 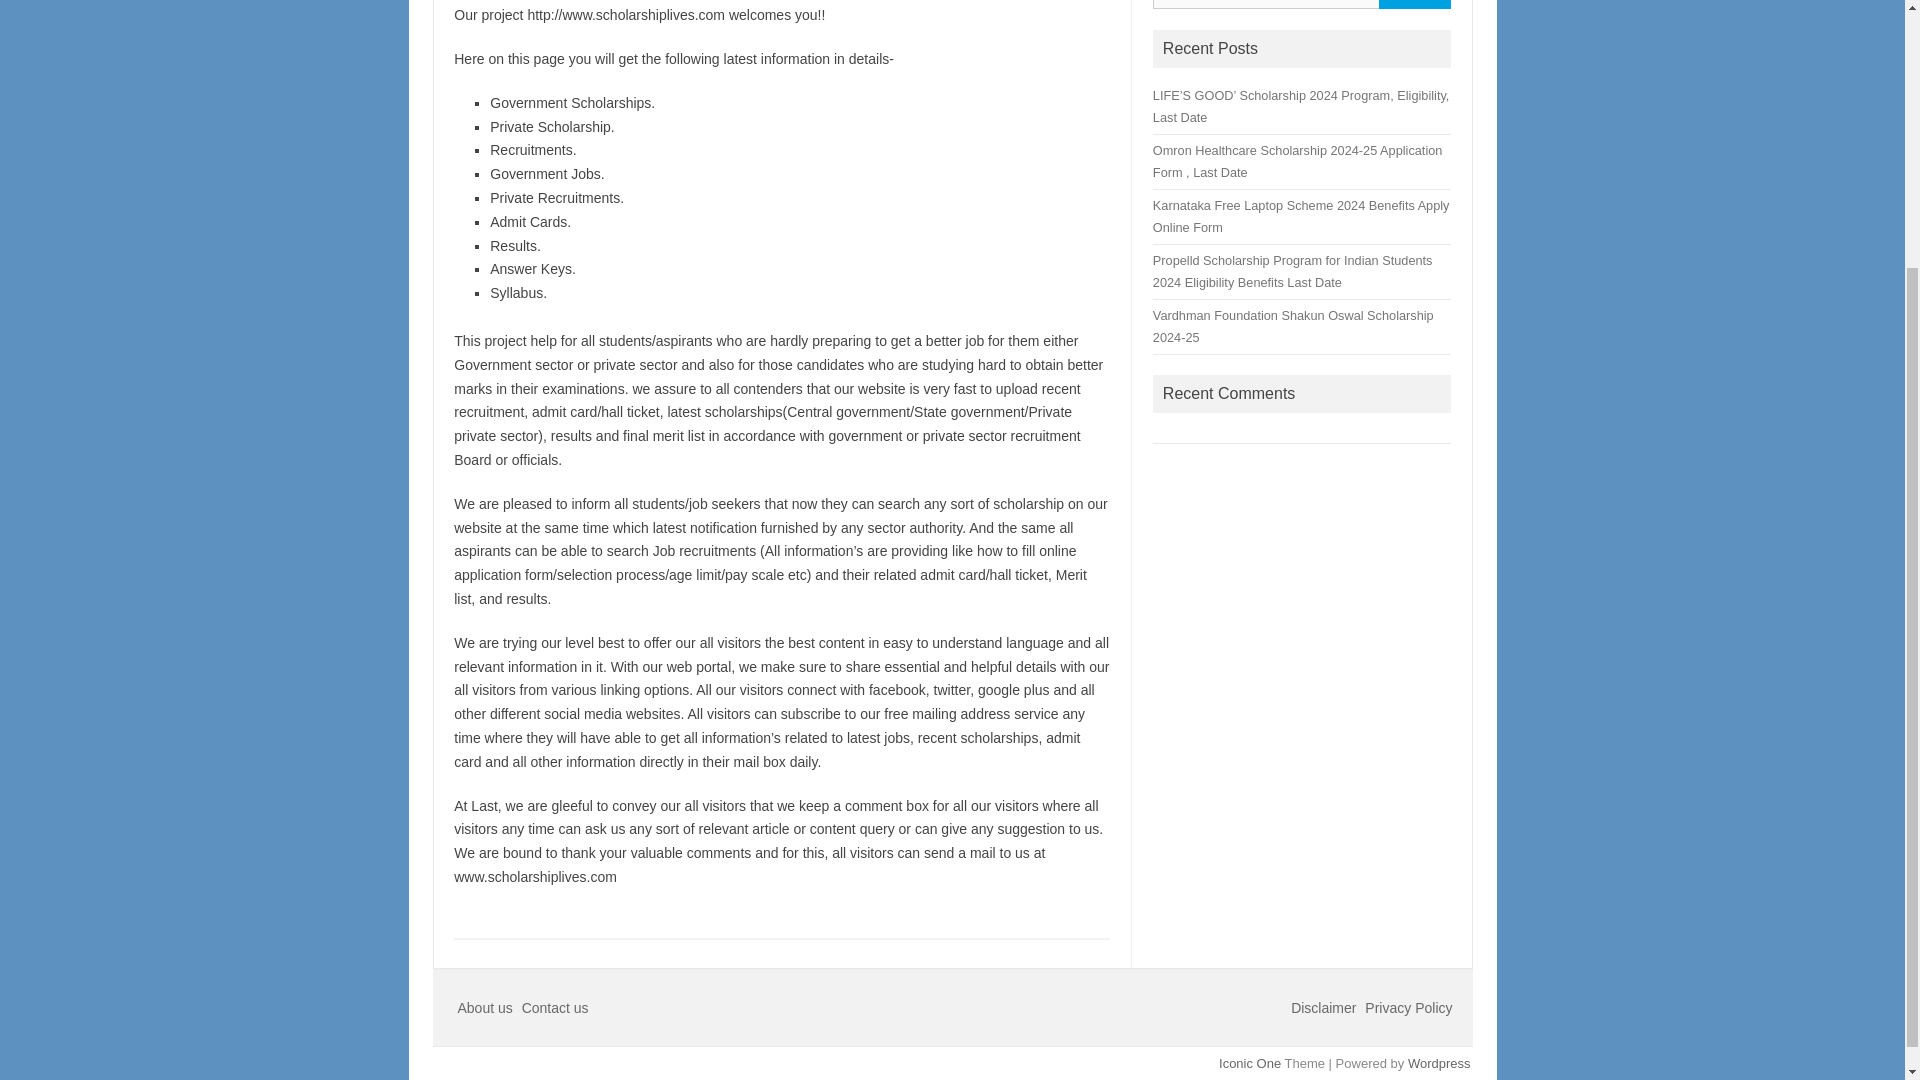 What do you see at coordinates (1324, 1008) in the screenshot?
I see `Disclaimer` at bounding box center [1324, 1008].